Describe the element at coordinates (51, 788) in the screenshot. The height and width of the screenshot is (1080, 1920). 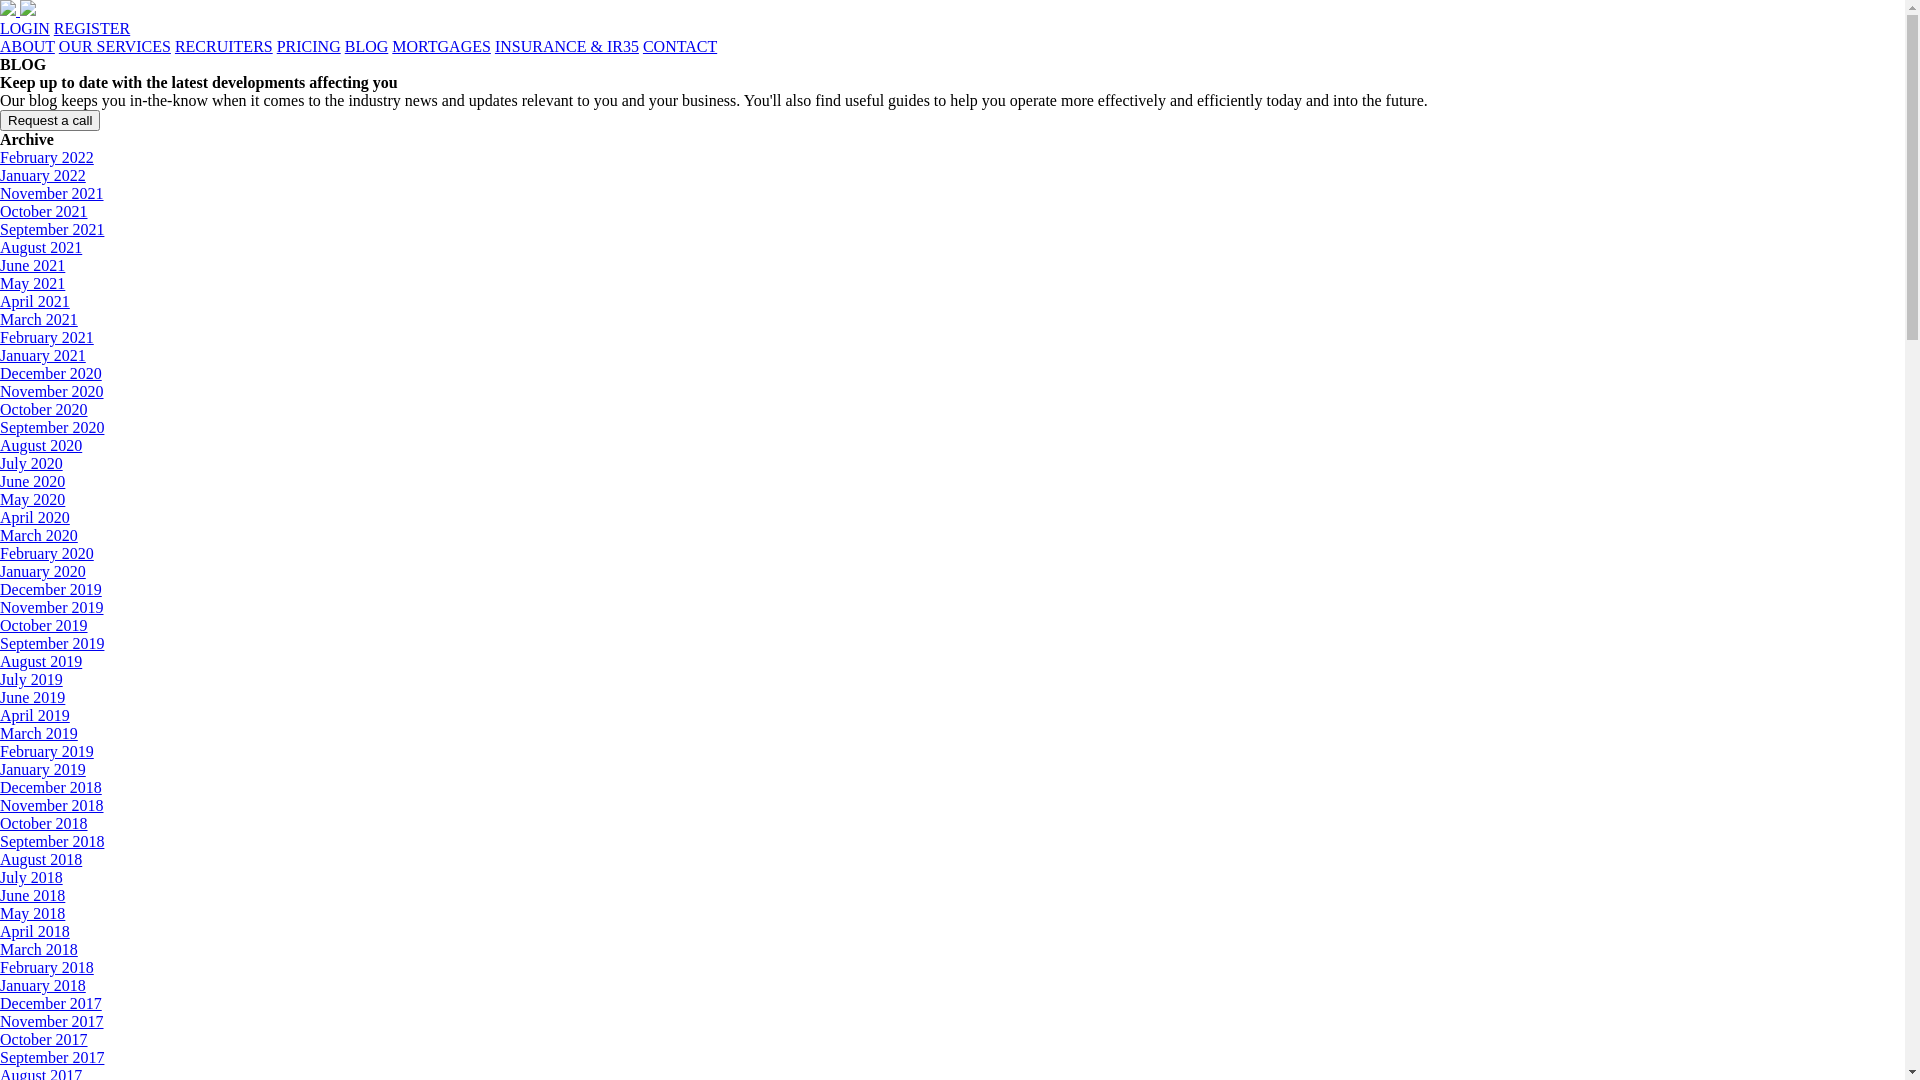
I see `December 2018` at that location.